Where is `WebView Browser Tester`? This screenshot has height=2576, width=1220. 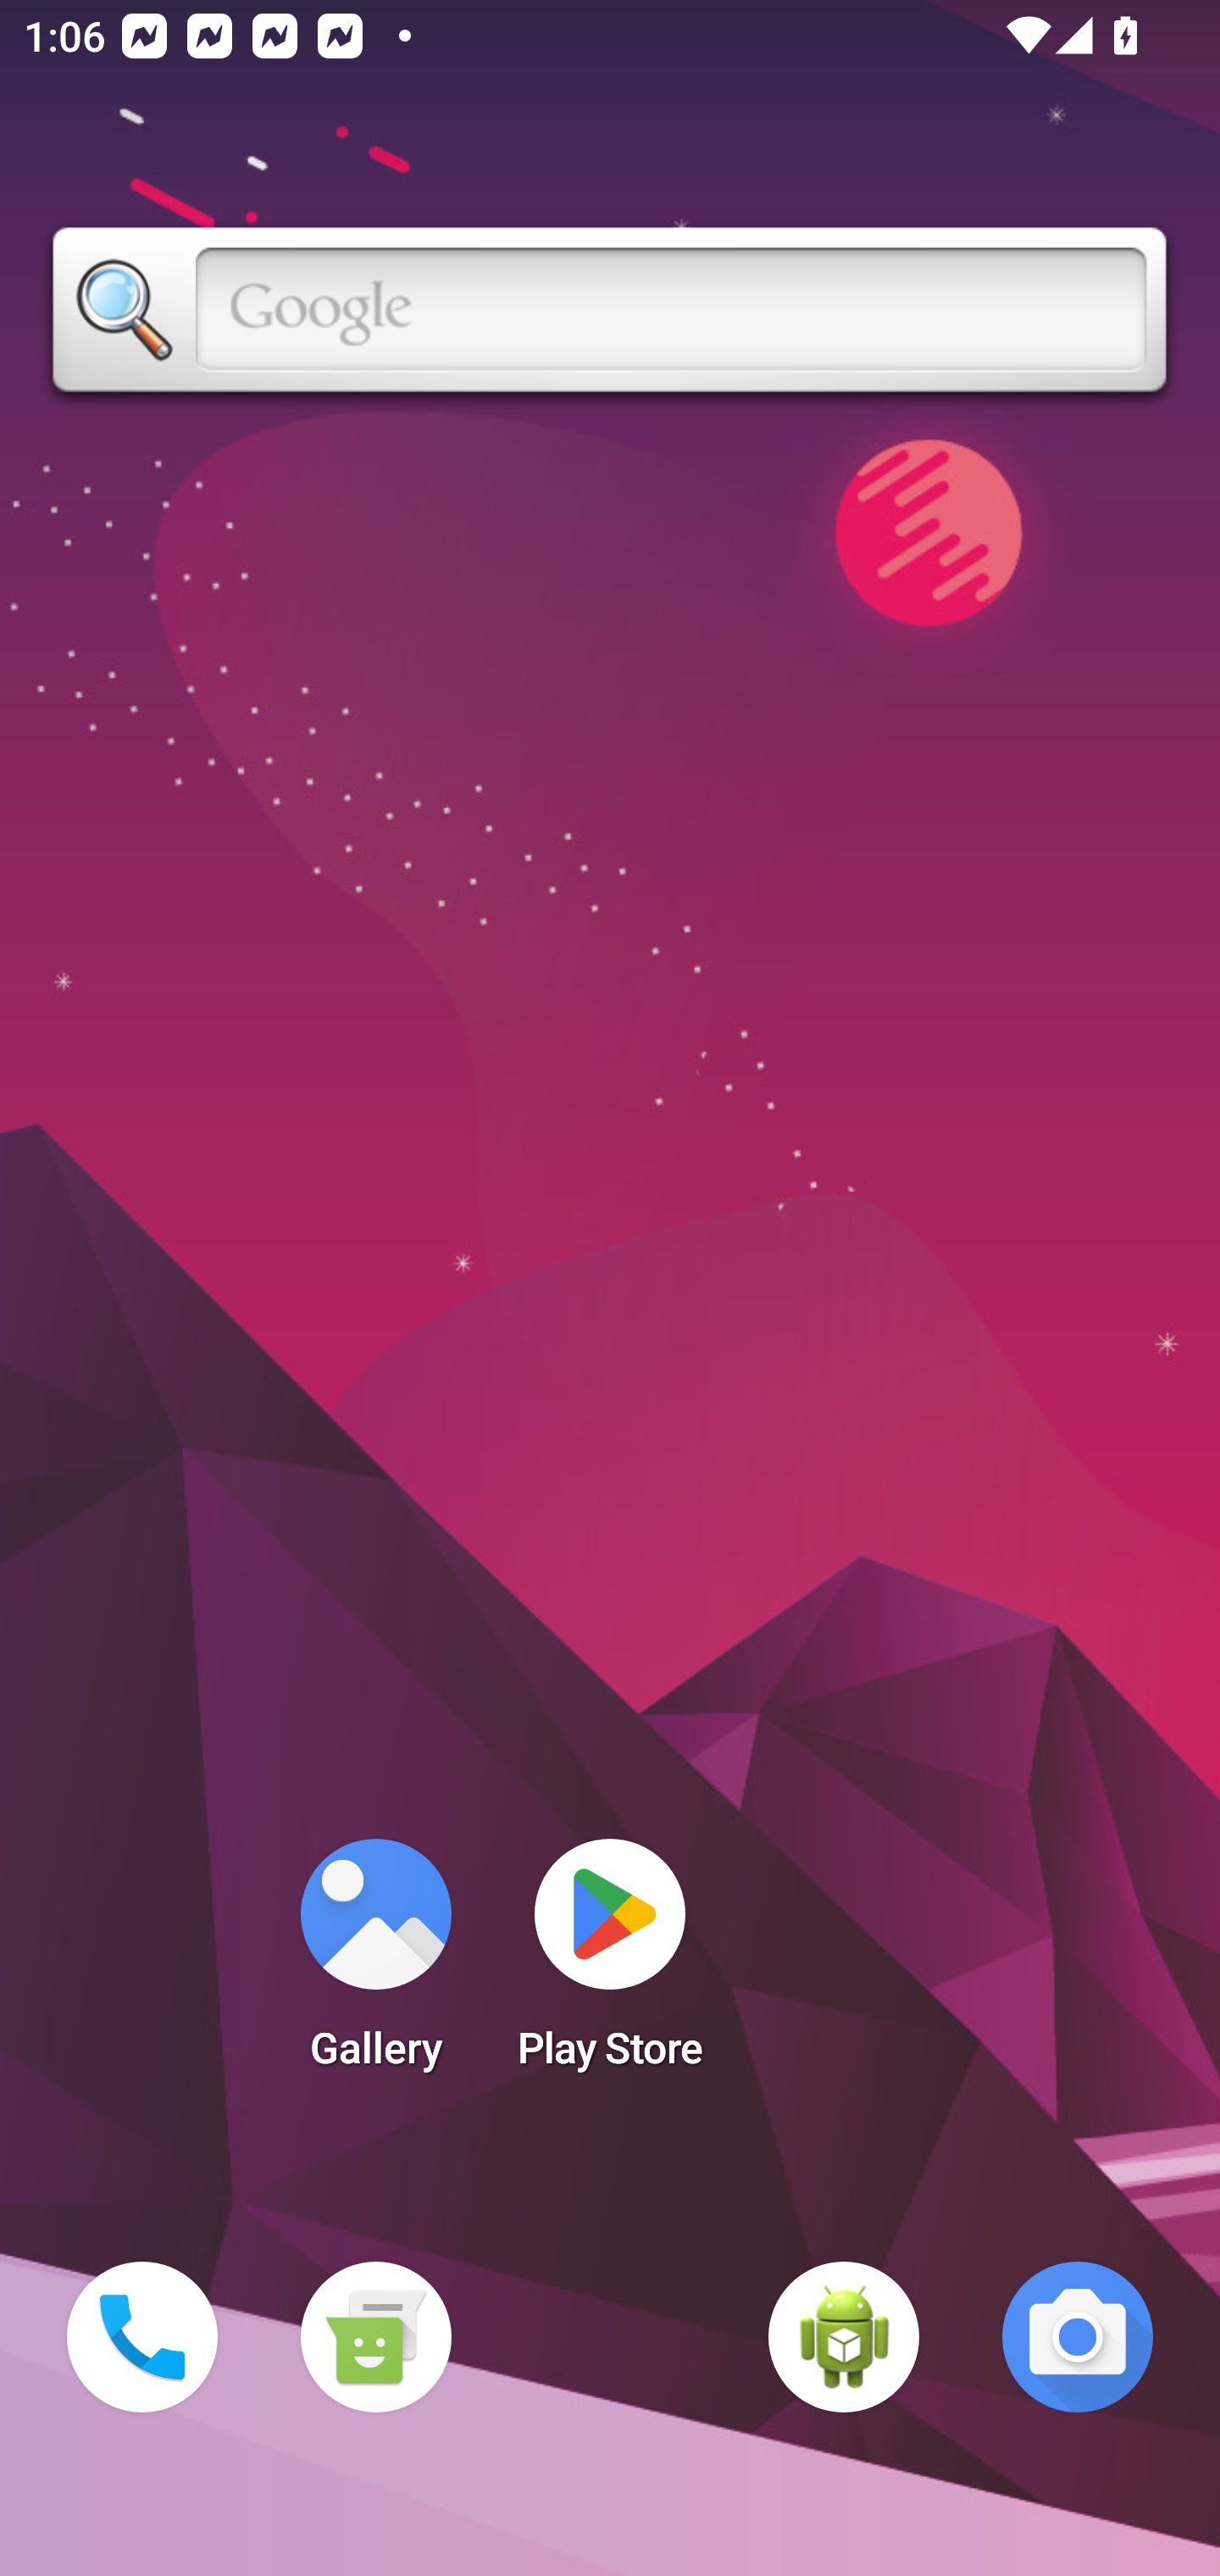
WebView Browser Tester is located at coordinates (844, 2337).